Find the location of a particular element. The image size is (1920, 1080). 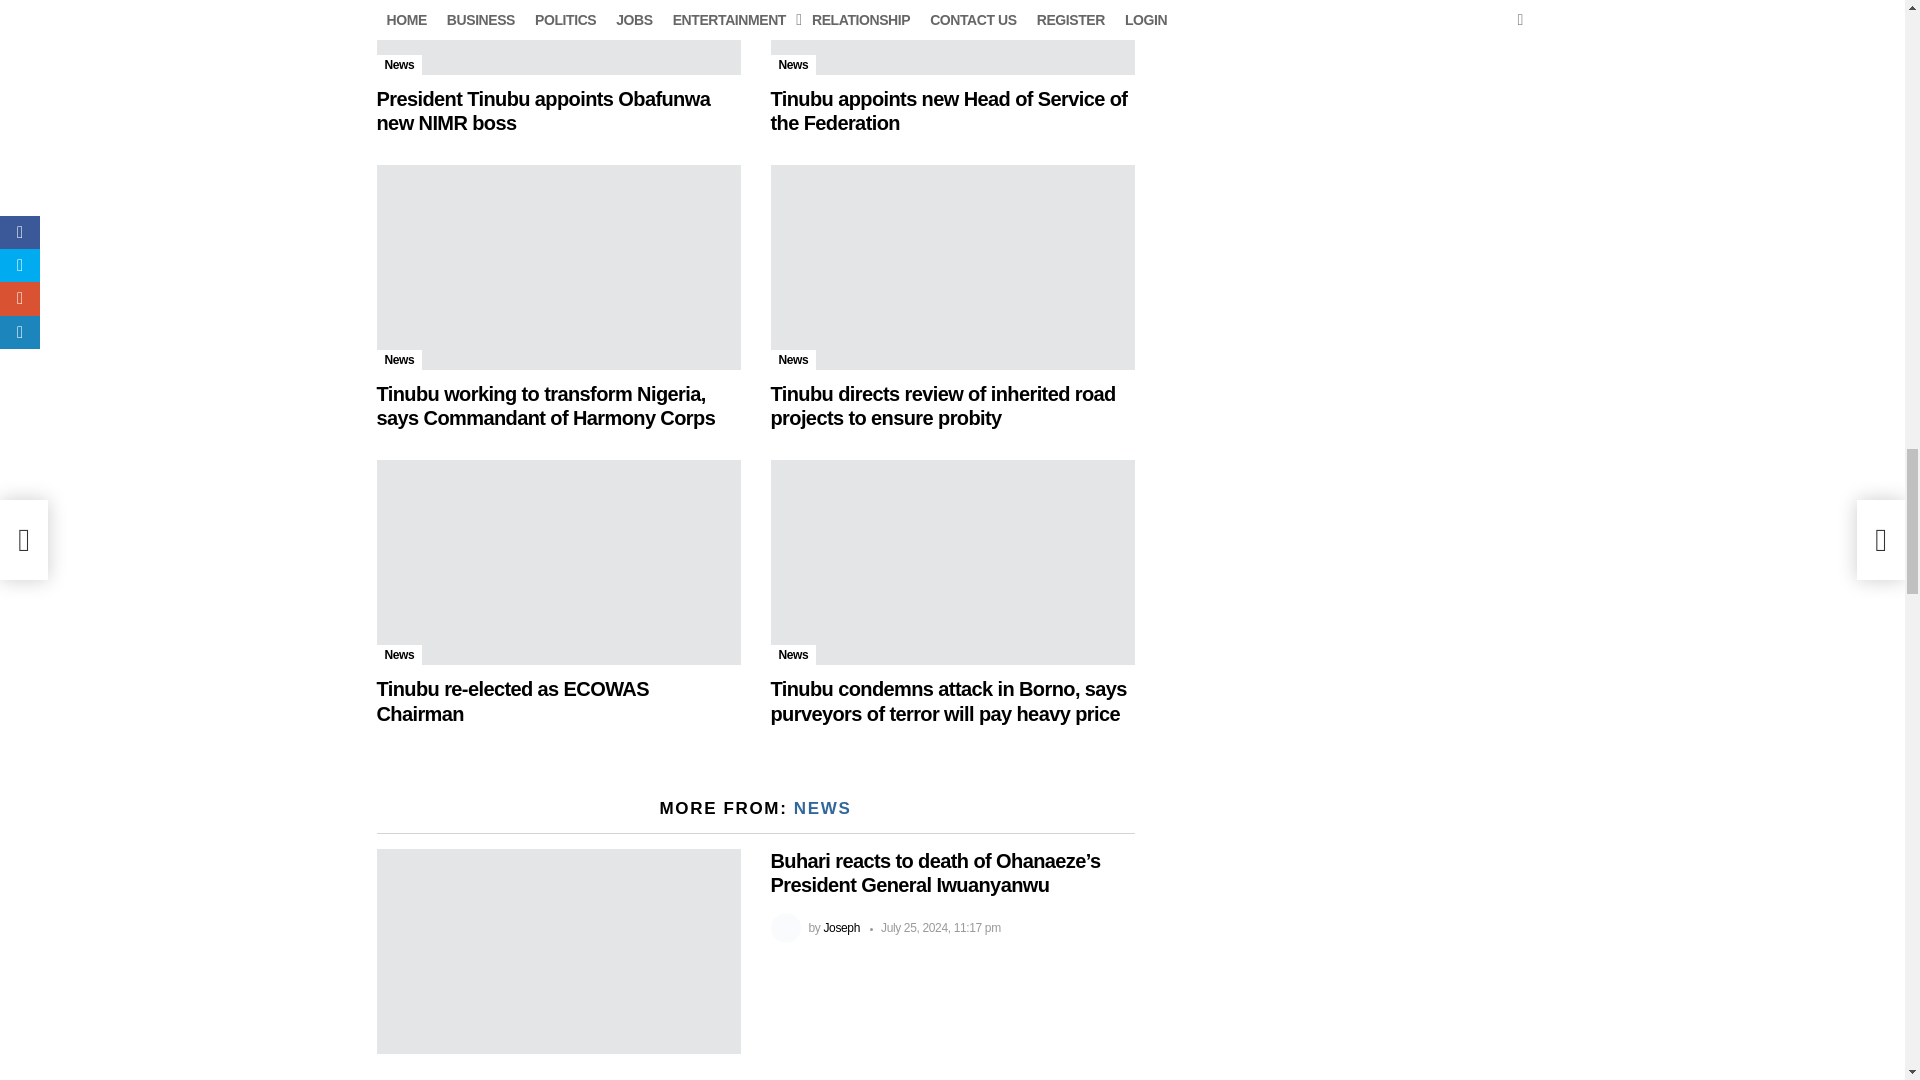

President Tinubu appoints Obafunwa new NIMR boss is located at coordinates (558, 37).